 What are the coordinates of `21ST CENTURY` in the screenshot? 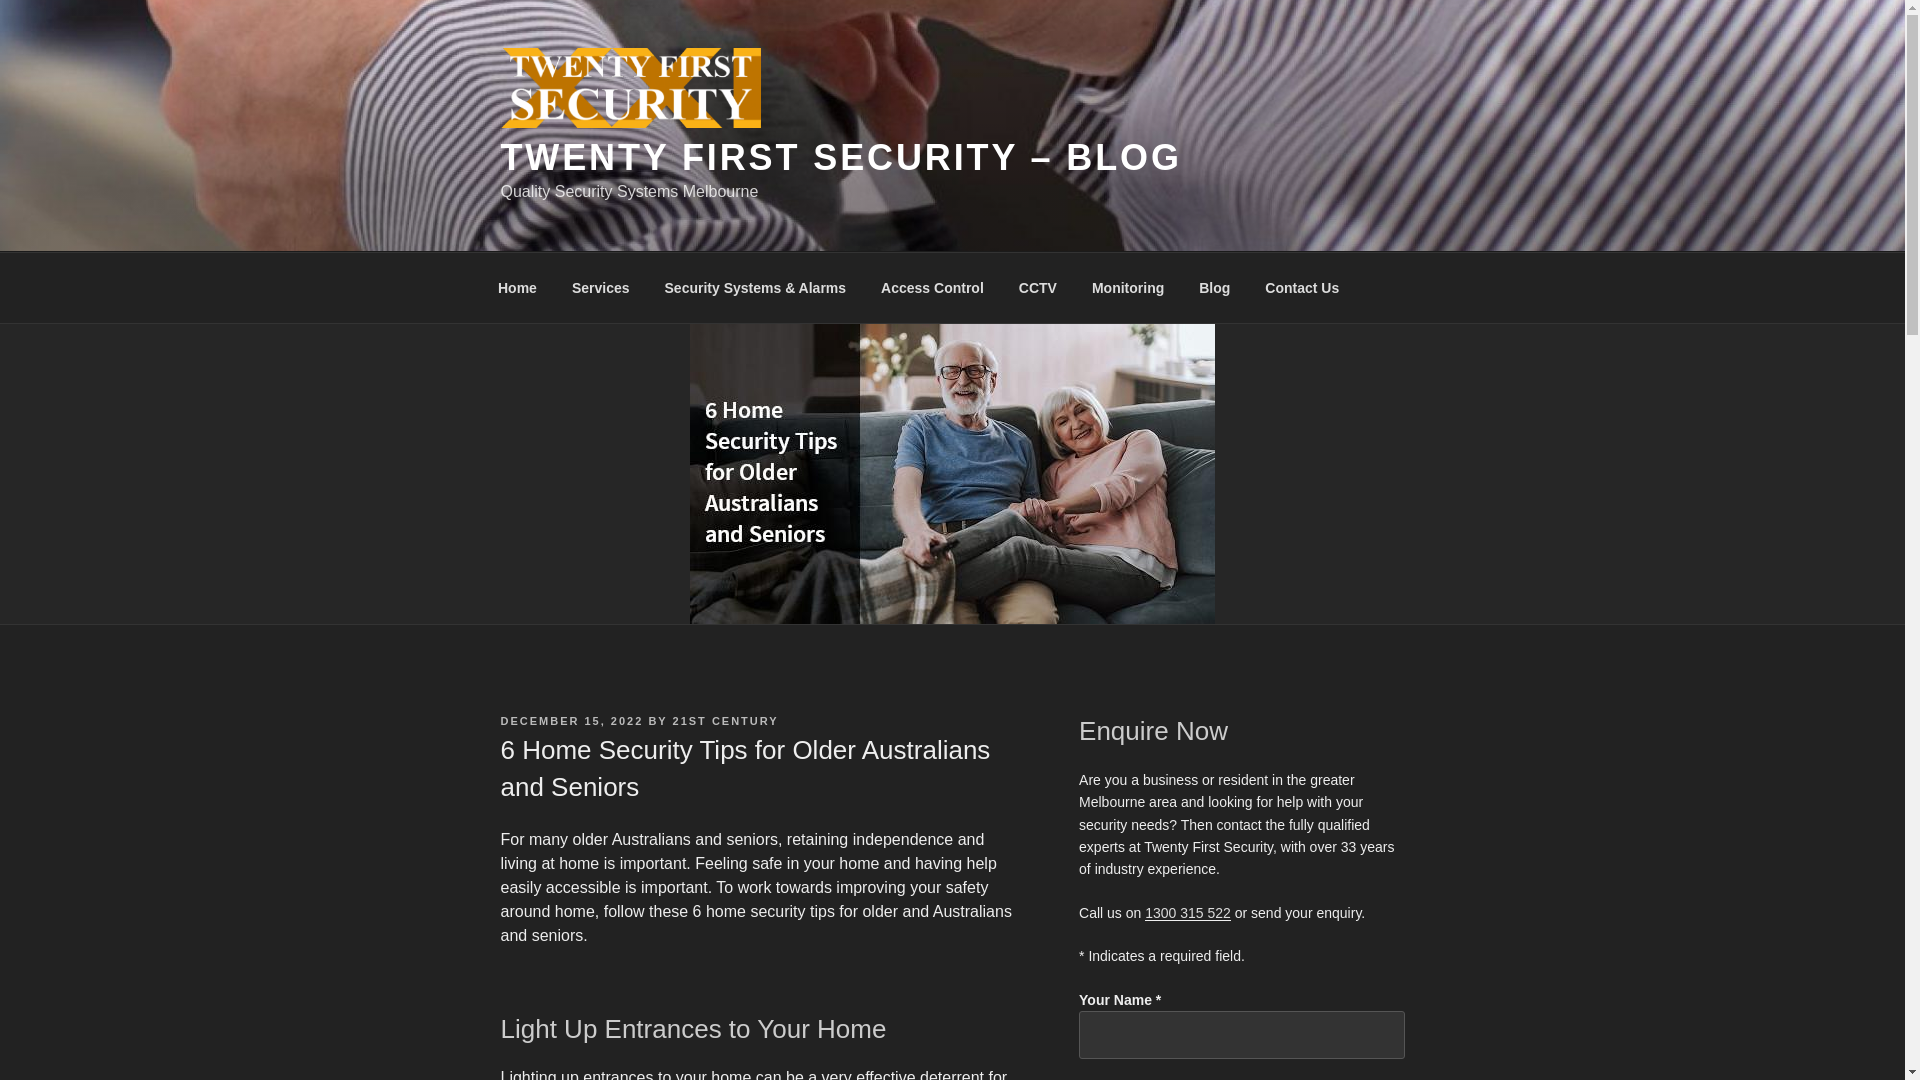 It's located at (726, 720).